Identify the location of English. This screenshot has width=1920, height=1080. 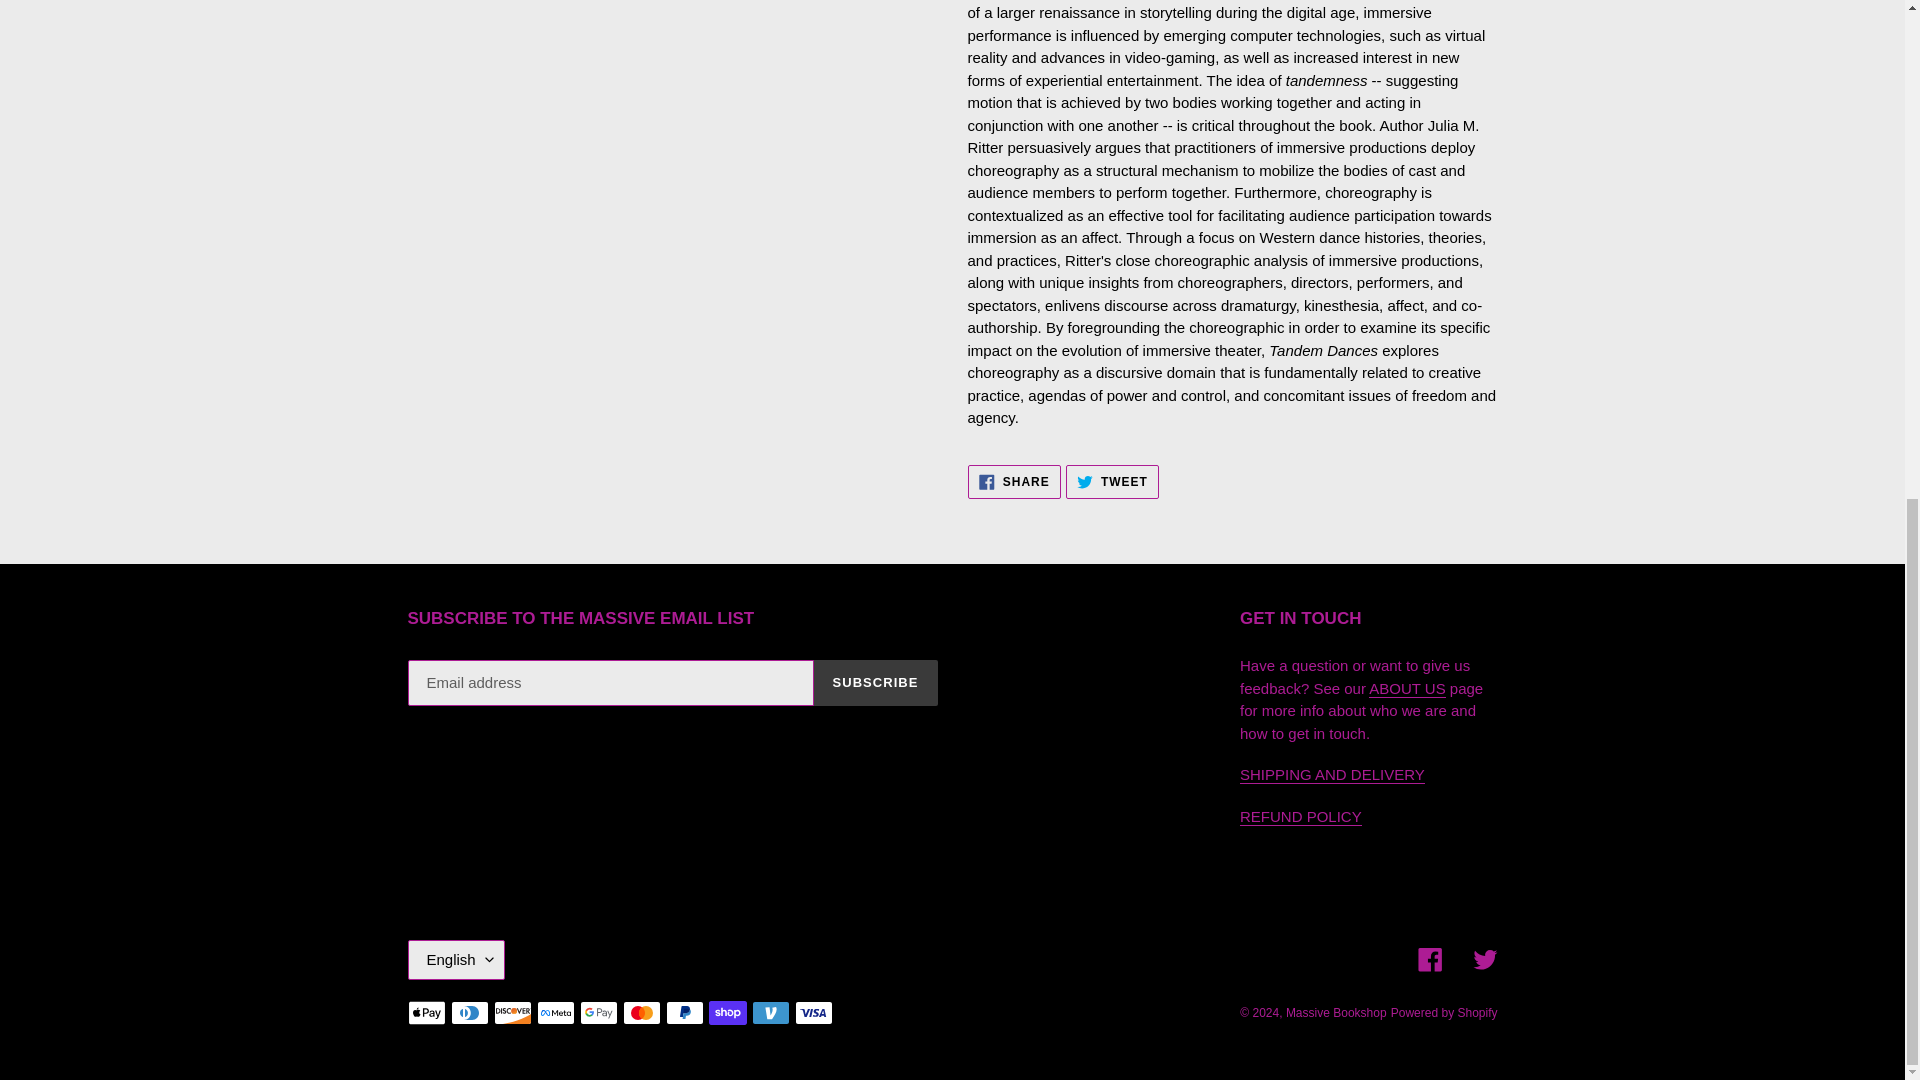
(1444, 1012).